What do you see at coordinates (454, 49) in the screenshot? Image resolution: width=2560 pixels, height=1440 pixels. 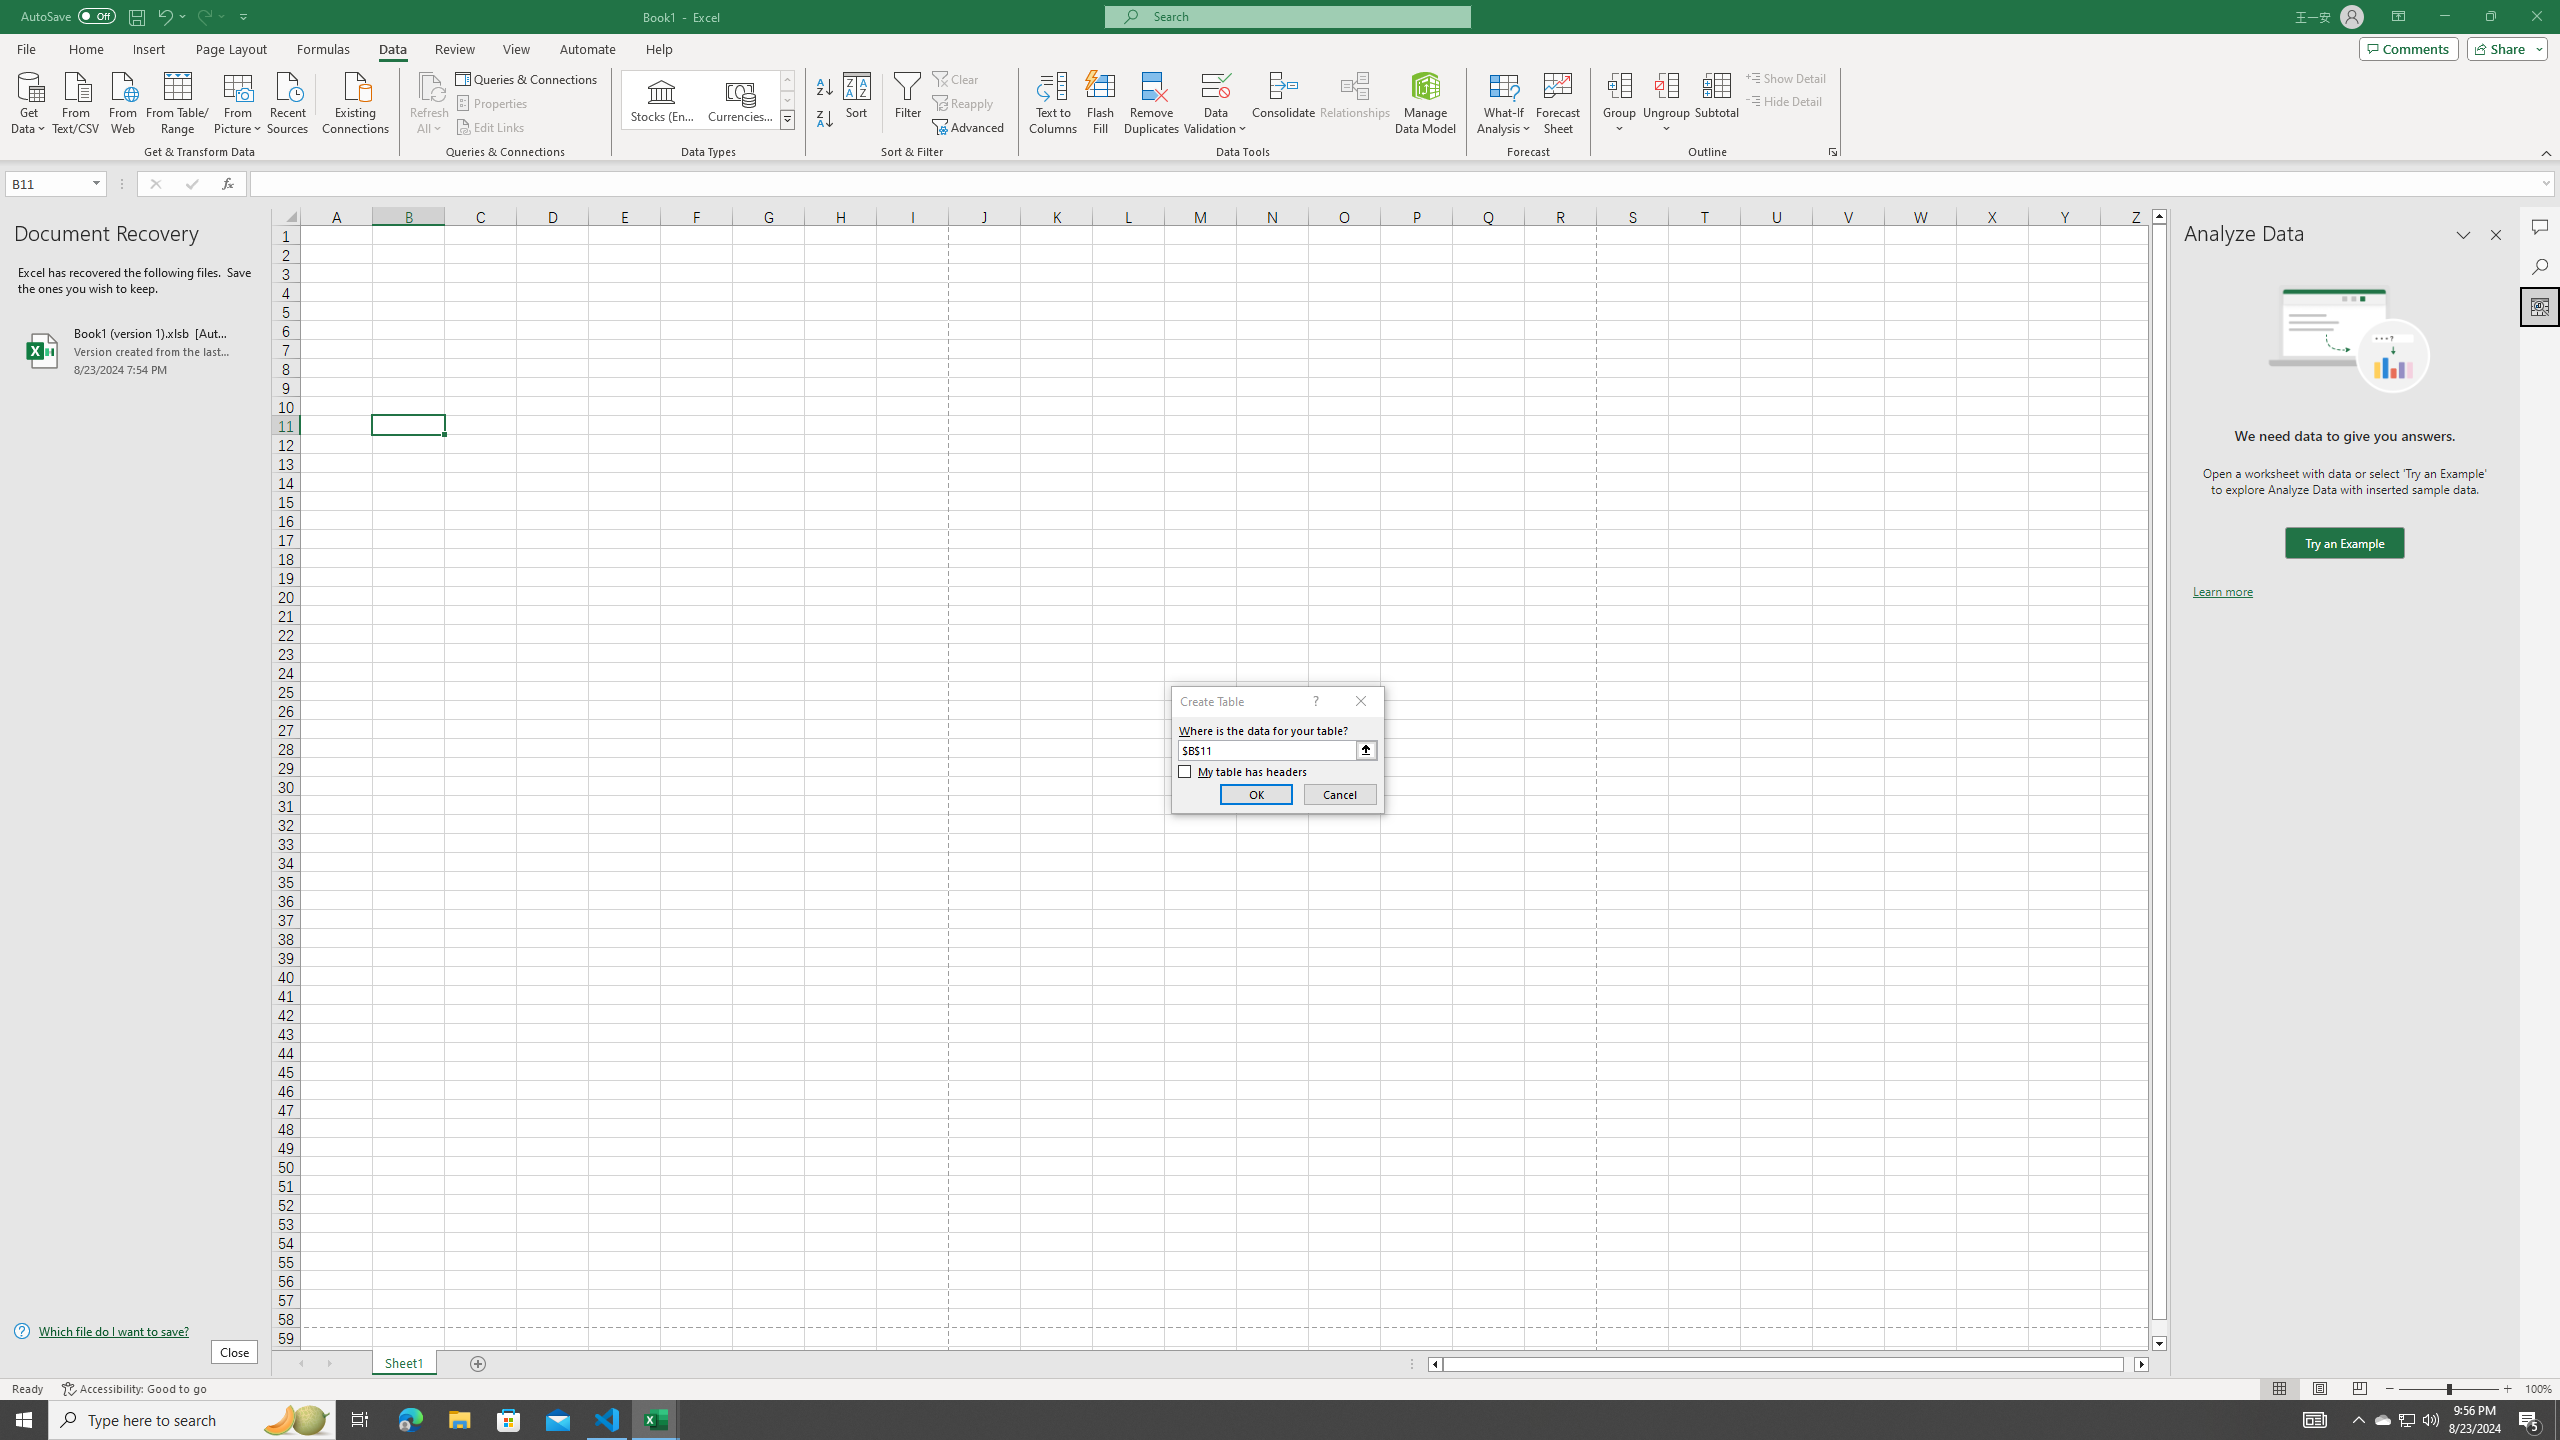 I see `Review` at bounding box center [454, 49].